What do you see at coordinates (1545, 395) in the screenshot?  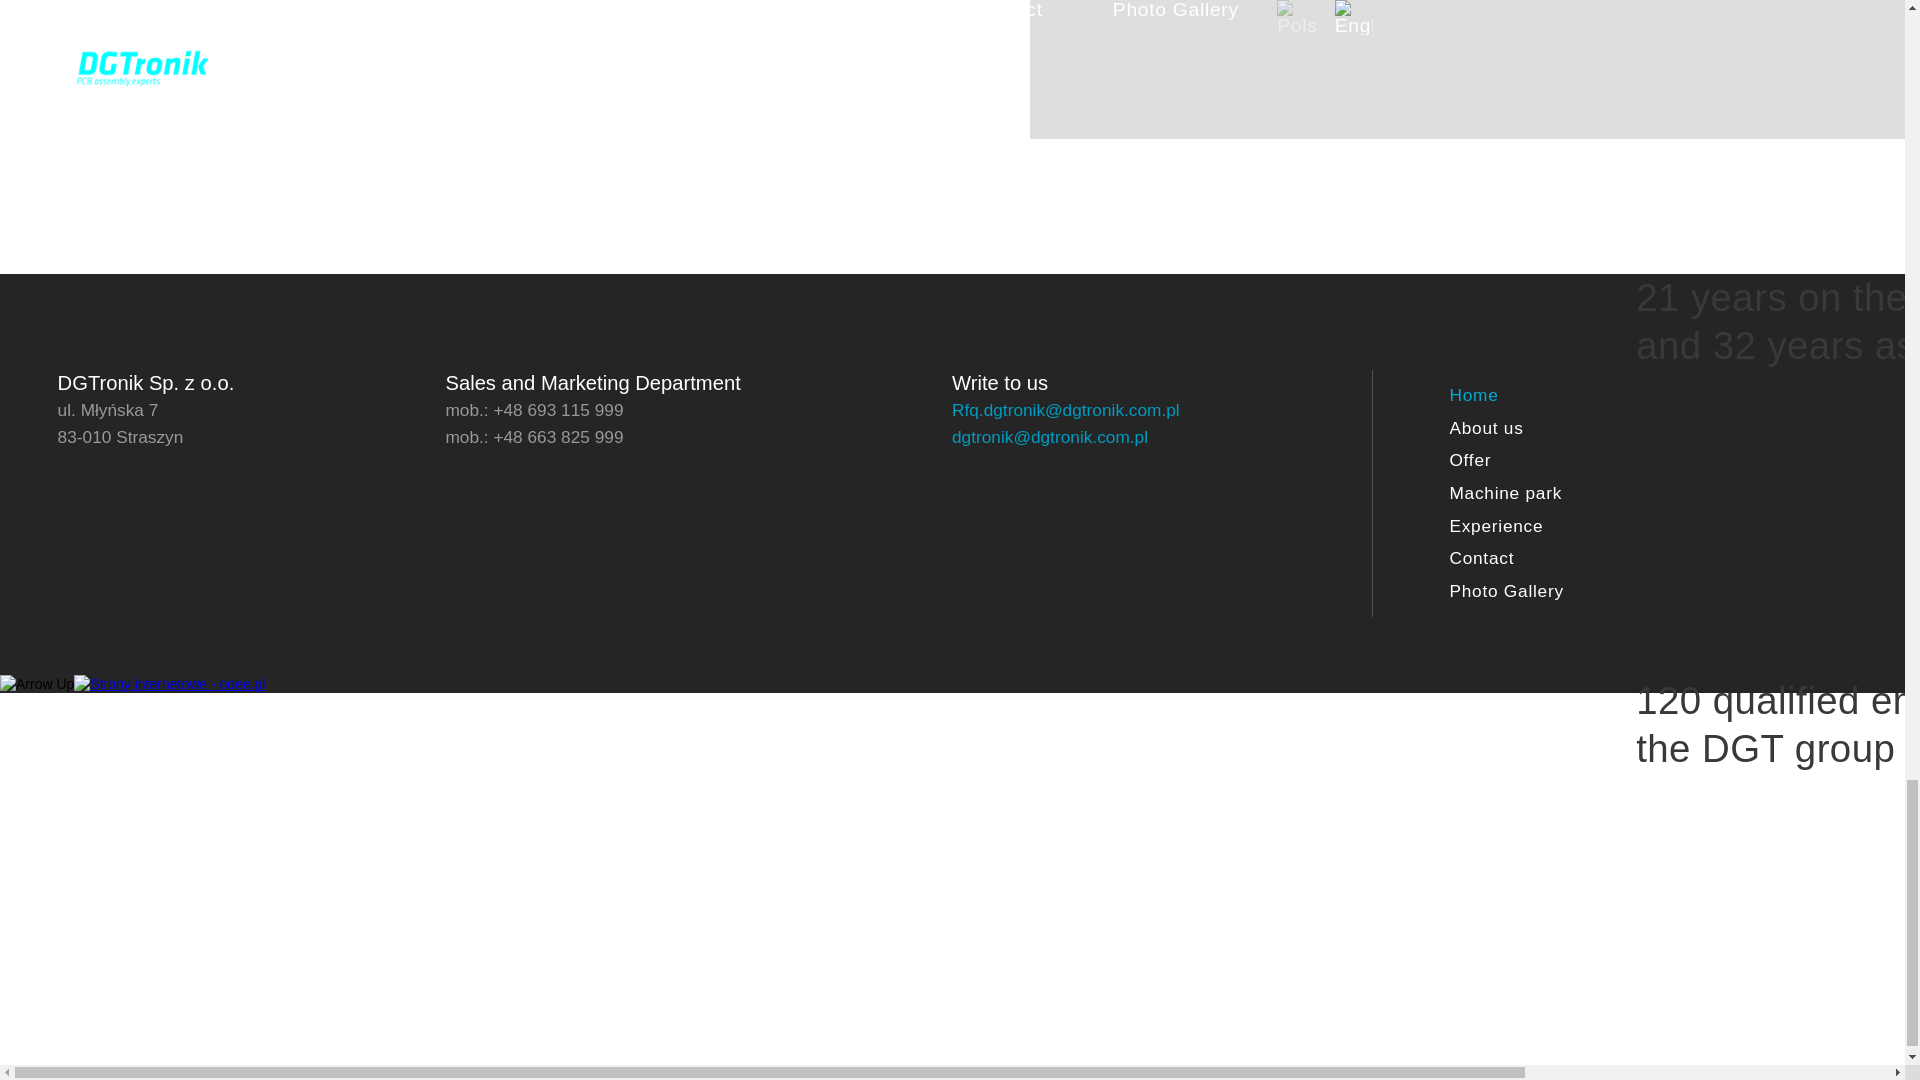 I see `Home` at bounding box center [1545, 395].